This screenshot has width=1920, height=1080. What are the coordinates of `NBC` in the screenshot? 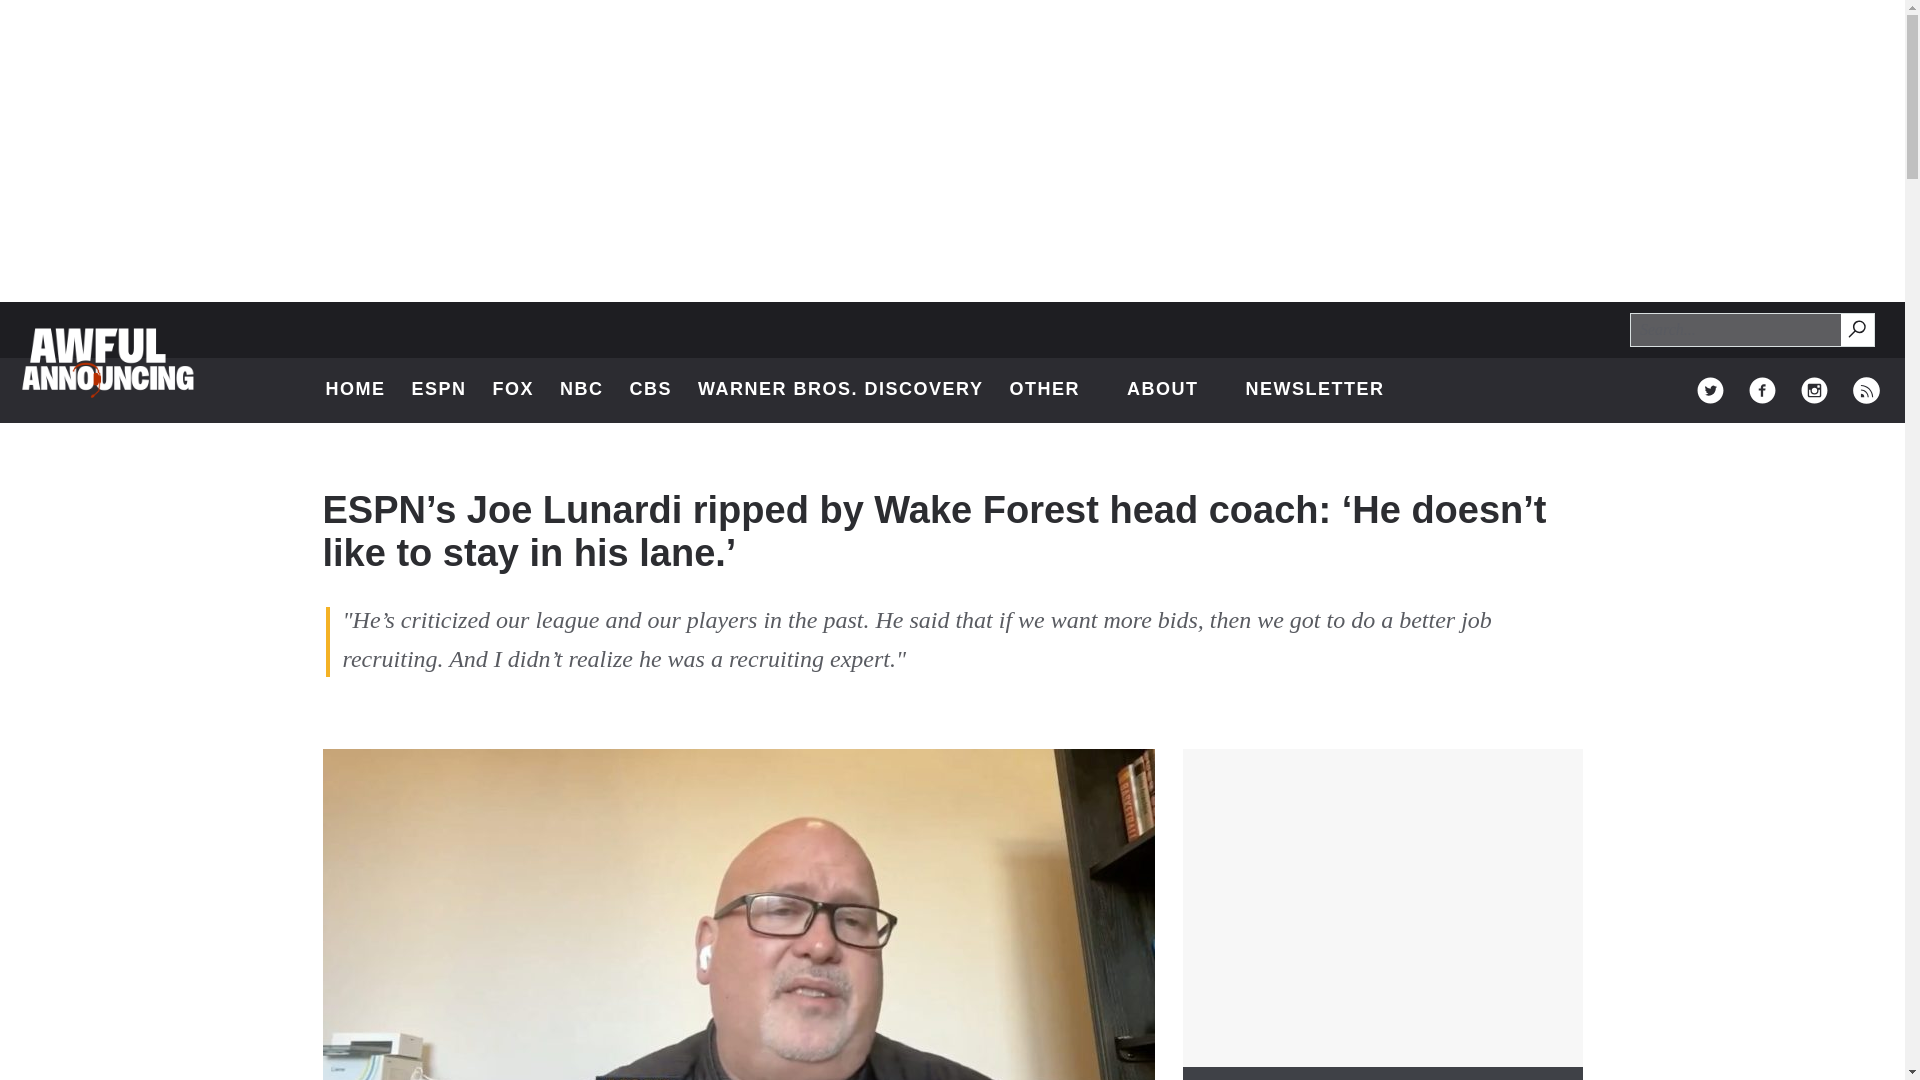 It's located at (582, 390).